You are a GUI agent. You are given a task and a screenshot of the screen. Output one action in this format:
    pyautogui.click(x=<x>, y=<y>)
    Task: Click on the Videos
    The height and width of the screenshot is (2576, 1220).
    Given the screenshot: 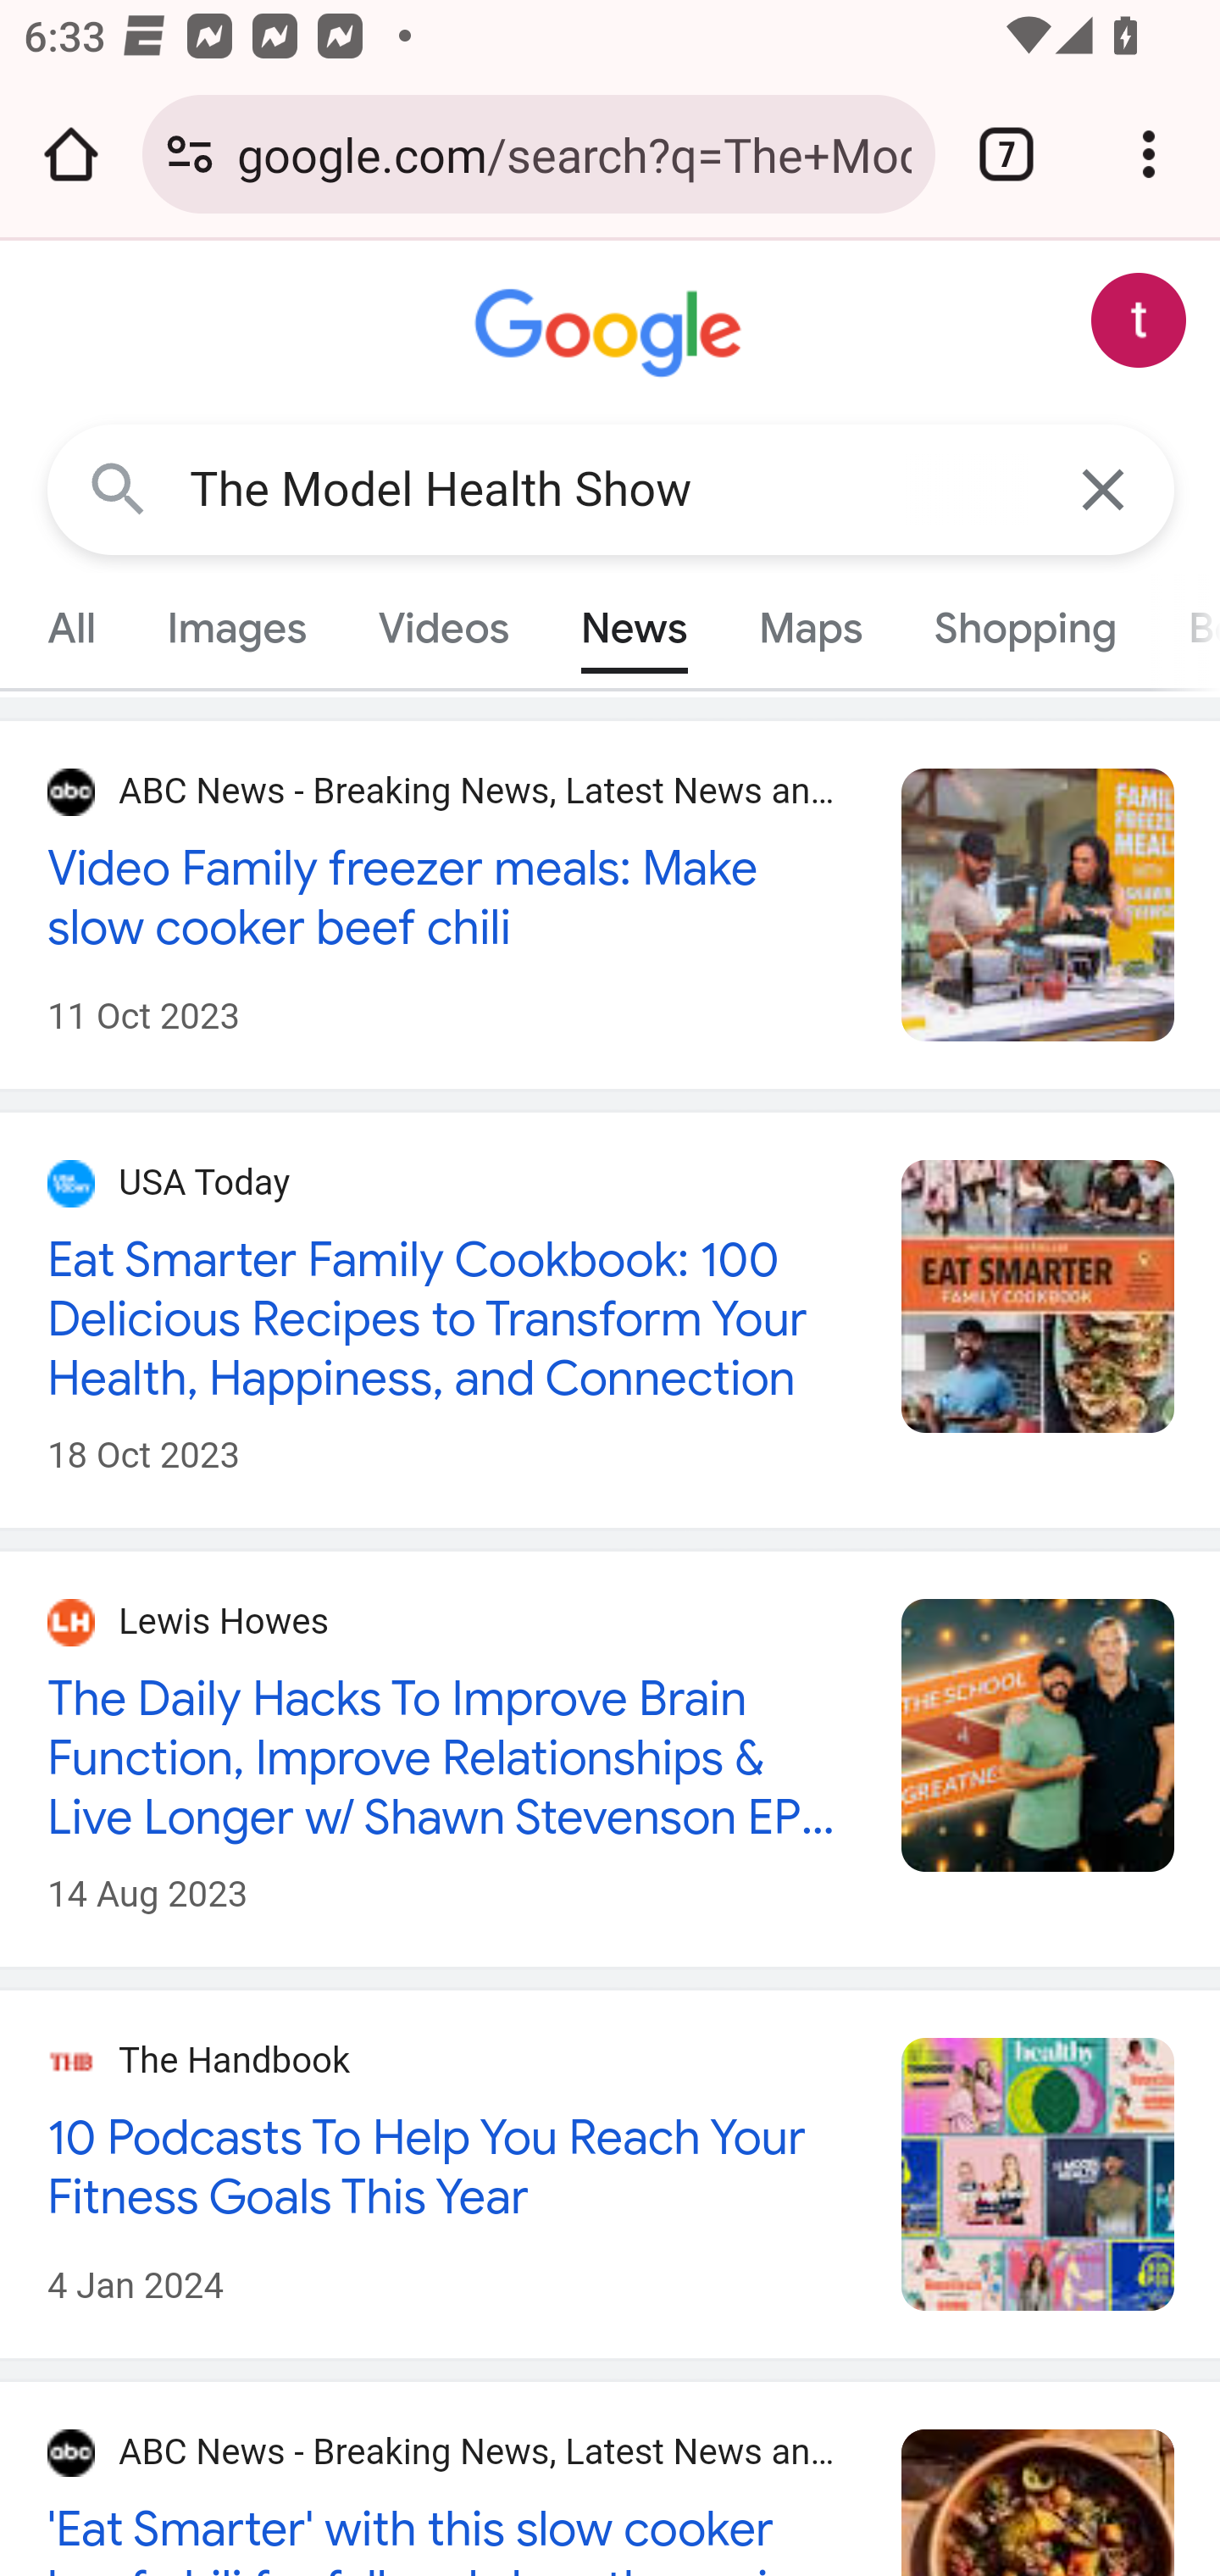 What is the action you would take?
    pyautogui.click(x=444, y=628)
    